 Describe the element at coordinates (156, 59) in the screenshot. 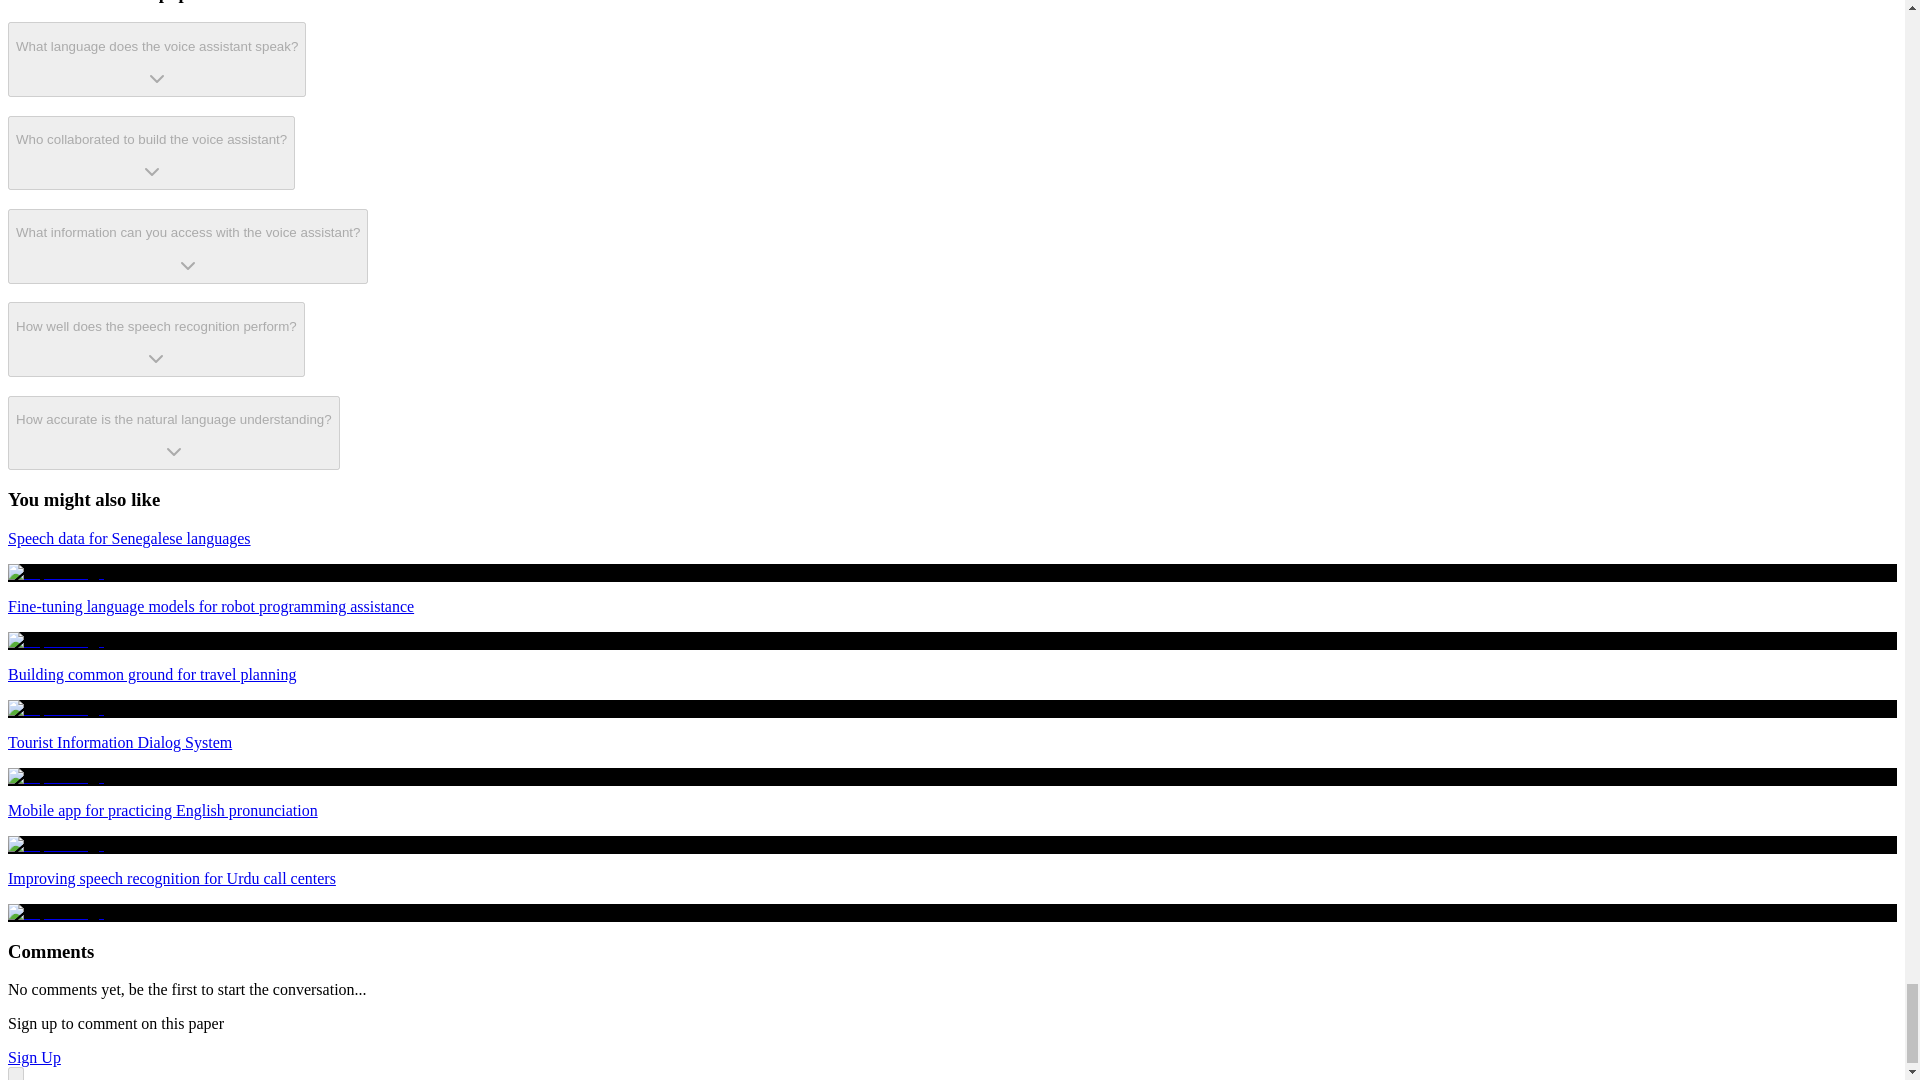

I see `What language does the voice assistant speak?` at that location.